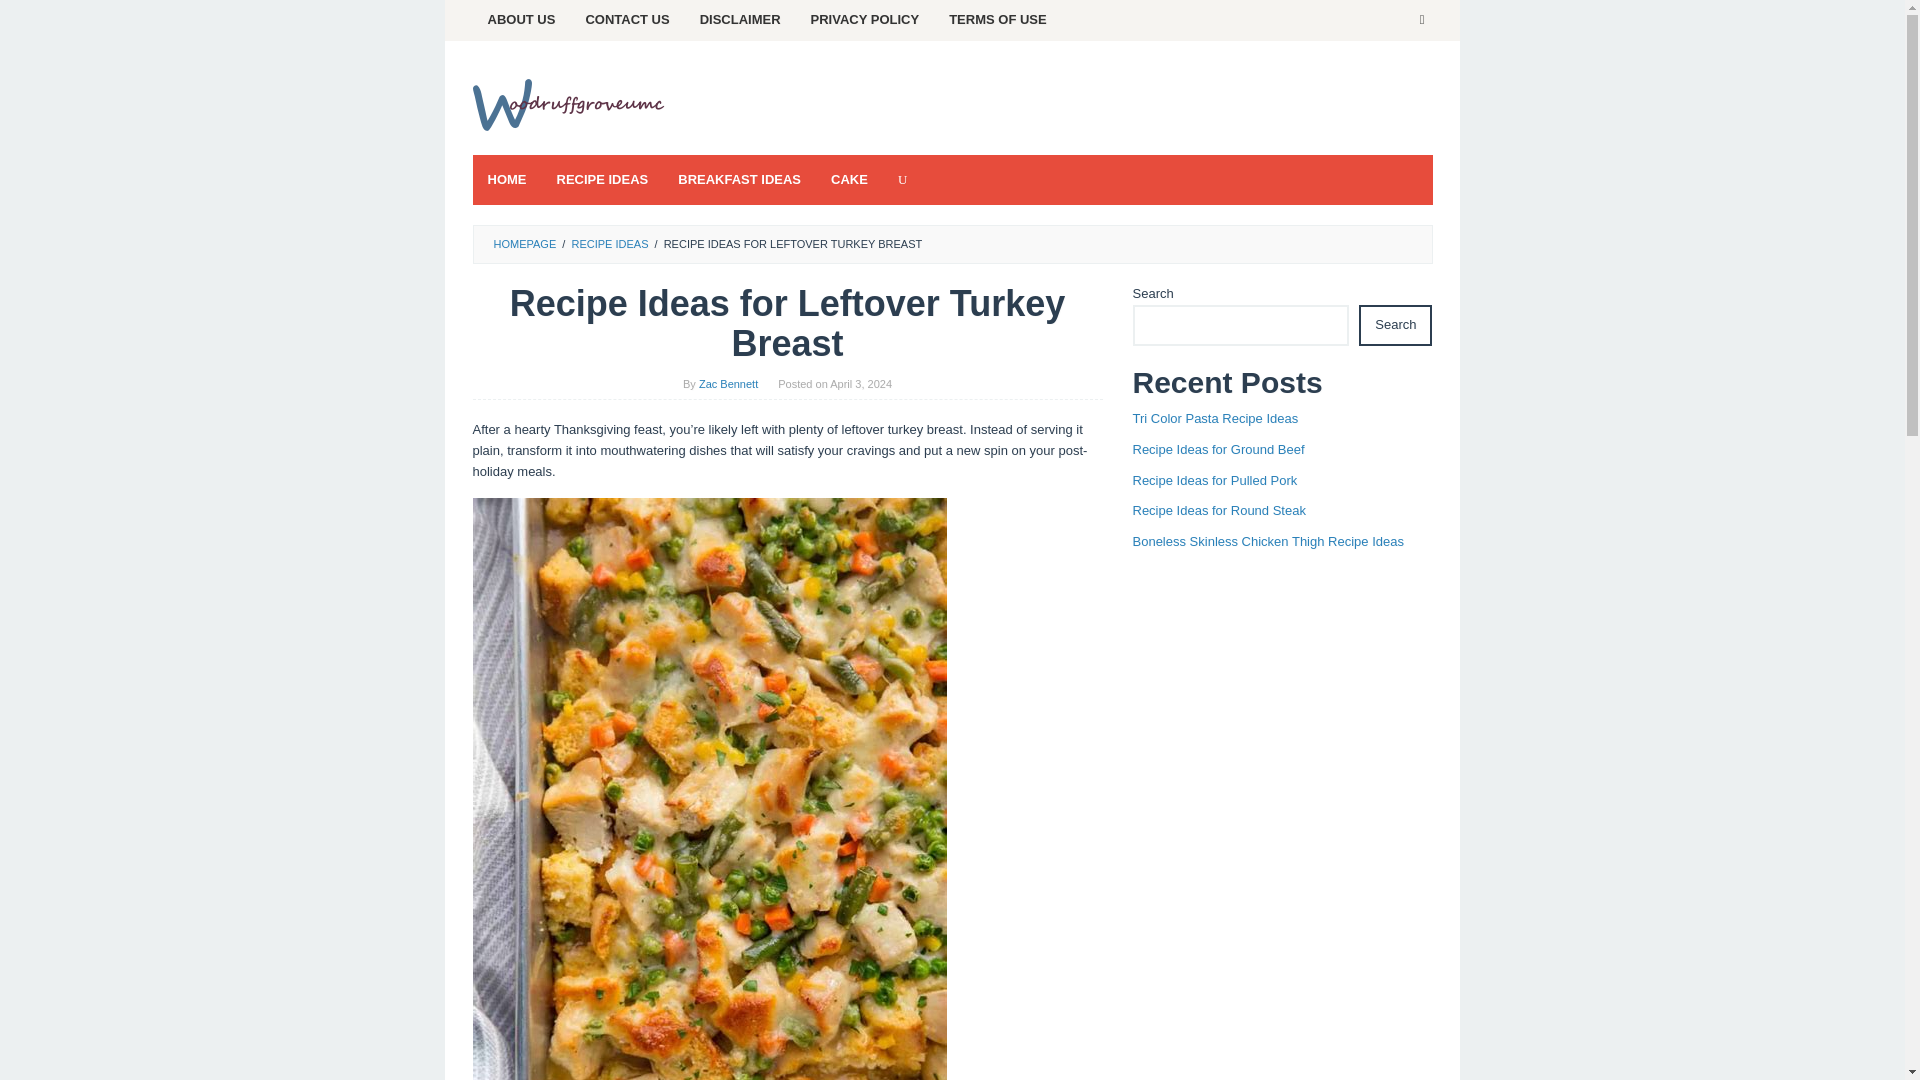 The image size is (1920, 1080). I want to click on RECIPE IDEAS, so click(609, 243).